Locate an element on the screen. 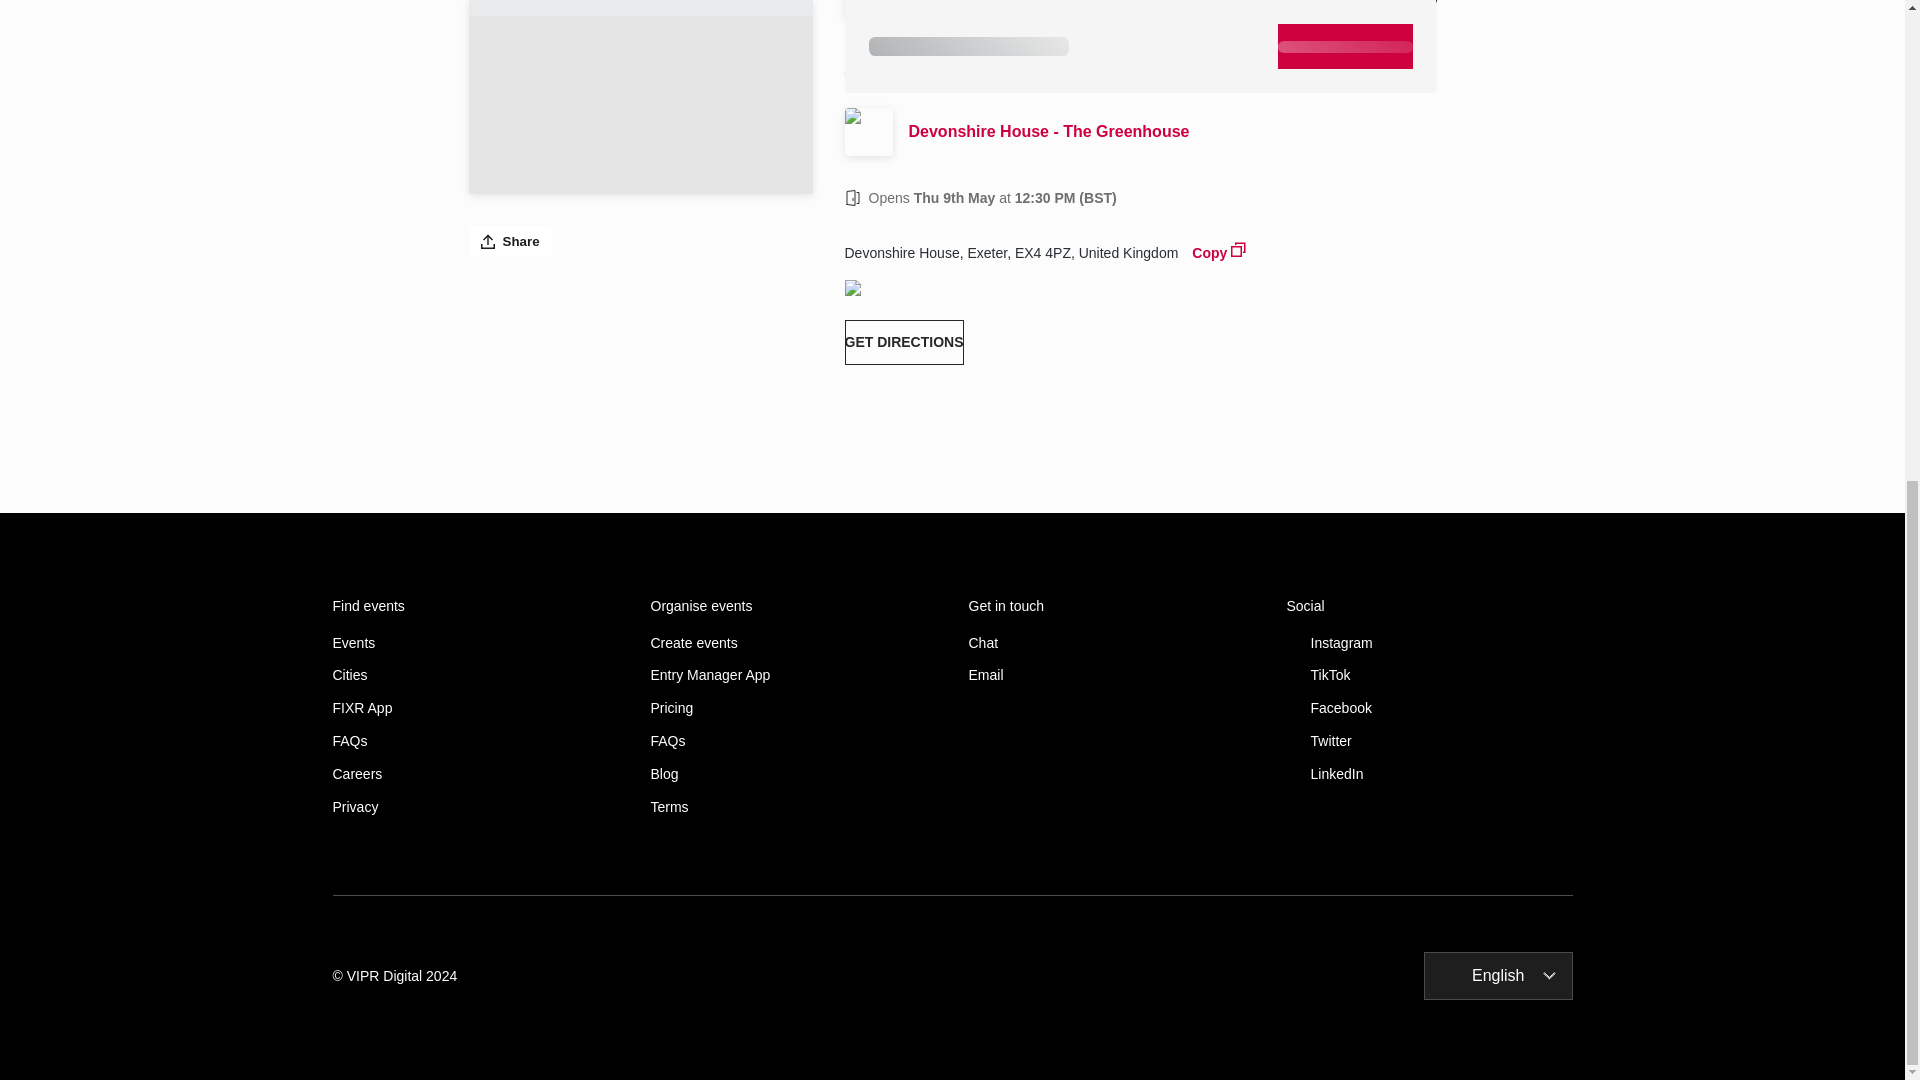 Image resolution: width=1920 pixels, height=1080 pixels. Privacy is located at coordinates (475, 808).